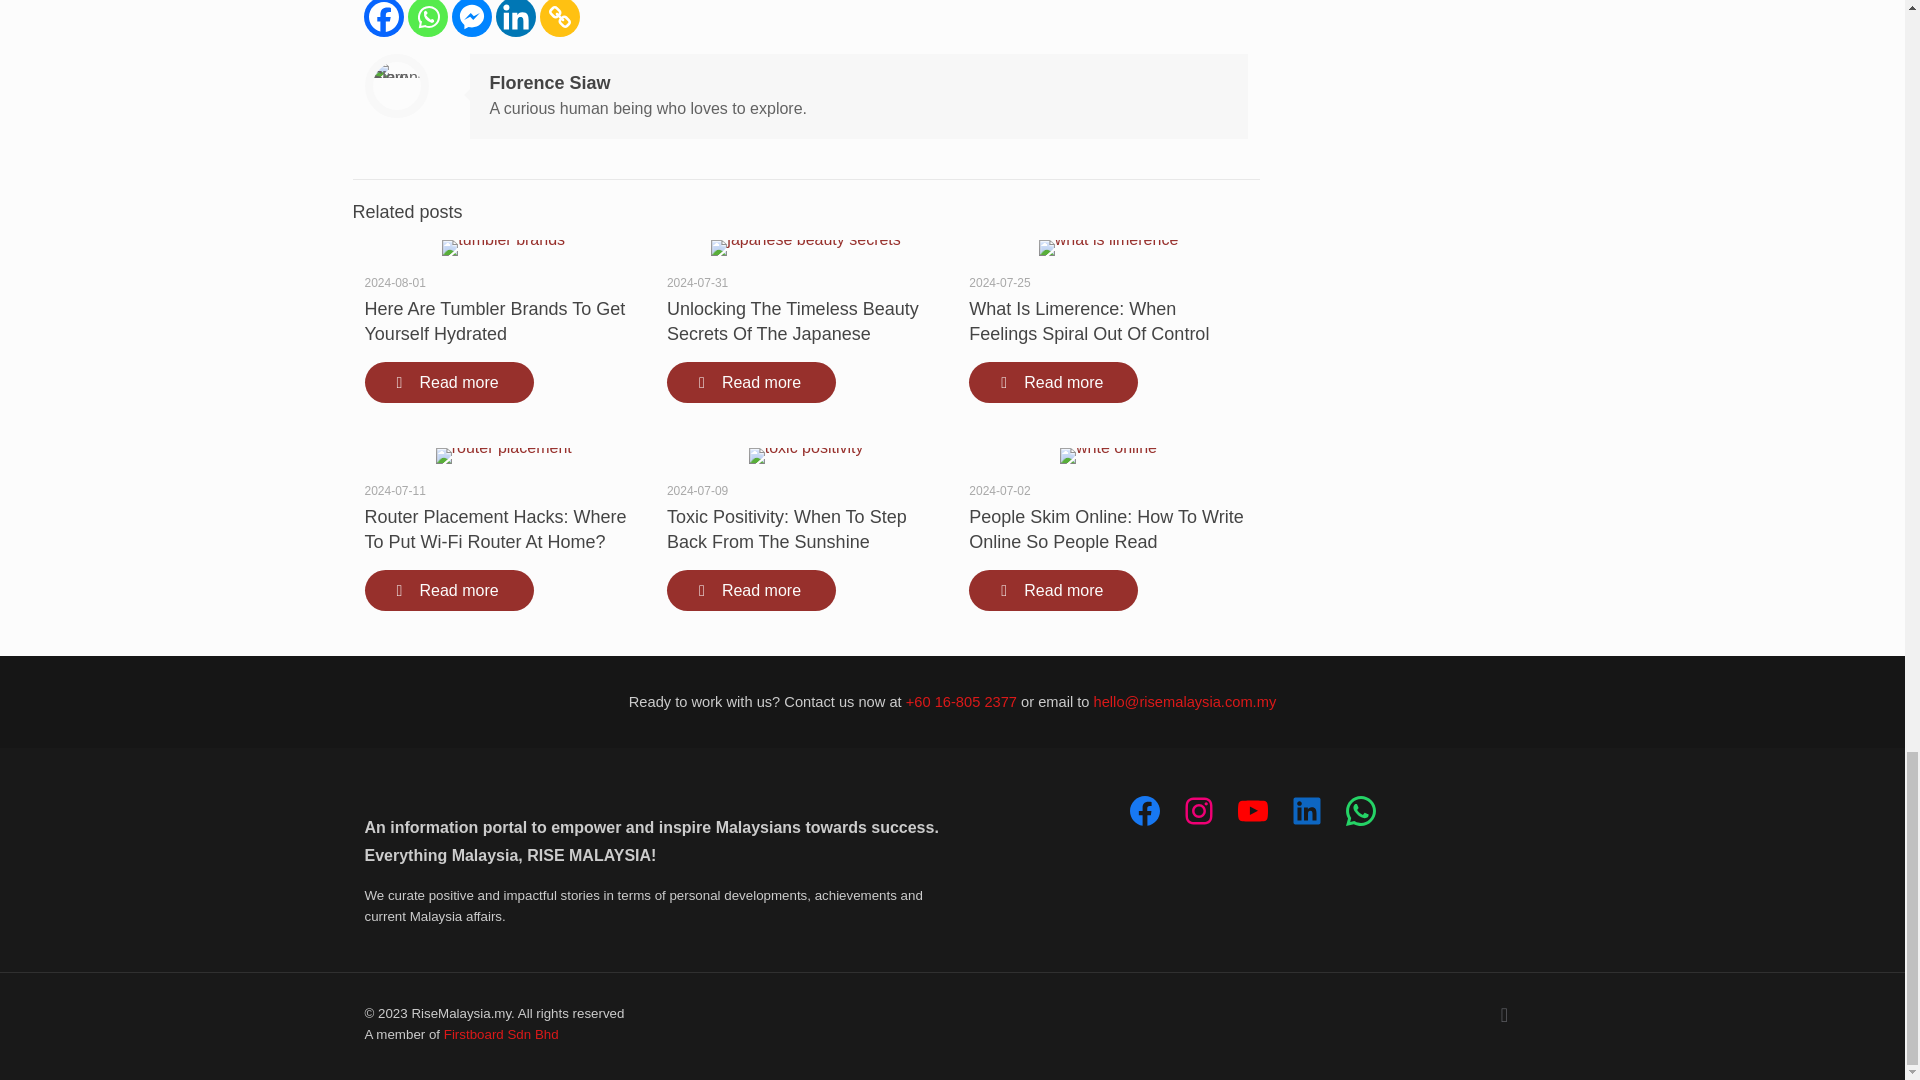  I want to click on Linkedin, so click(515, 18).